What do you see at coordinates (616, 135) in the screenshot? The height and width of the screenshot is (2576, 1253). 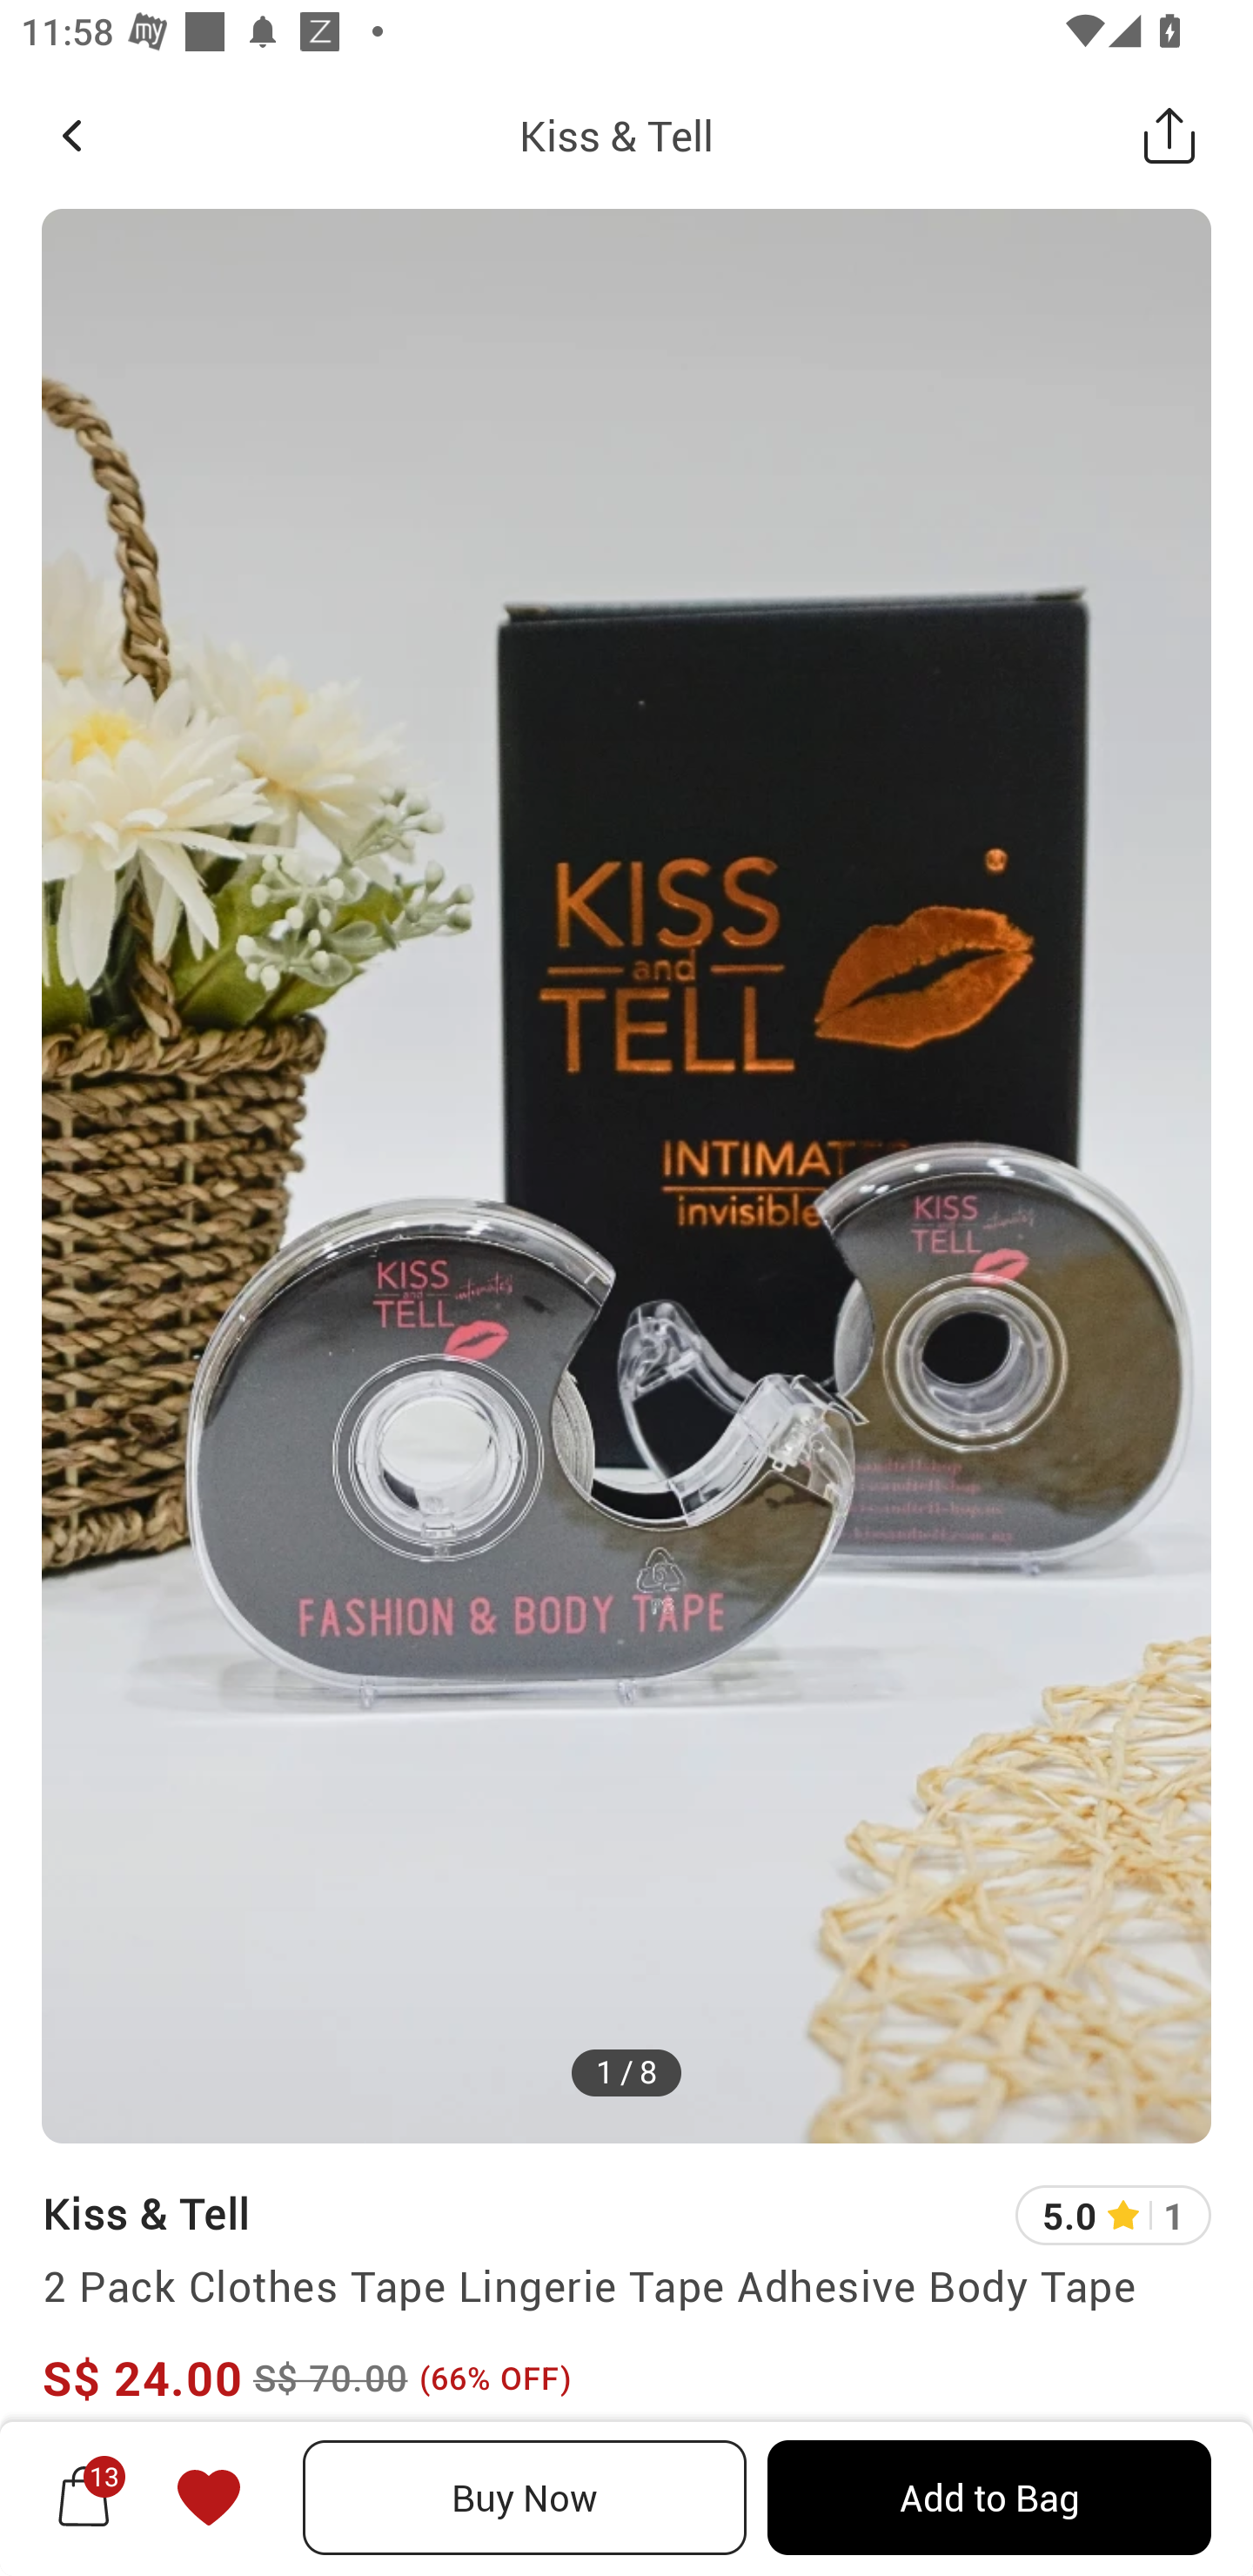 I see `Kiss & Tell` at bounding box center [616, 135].